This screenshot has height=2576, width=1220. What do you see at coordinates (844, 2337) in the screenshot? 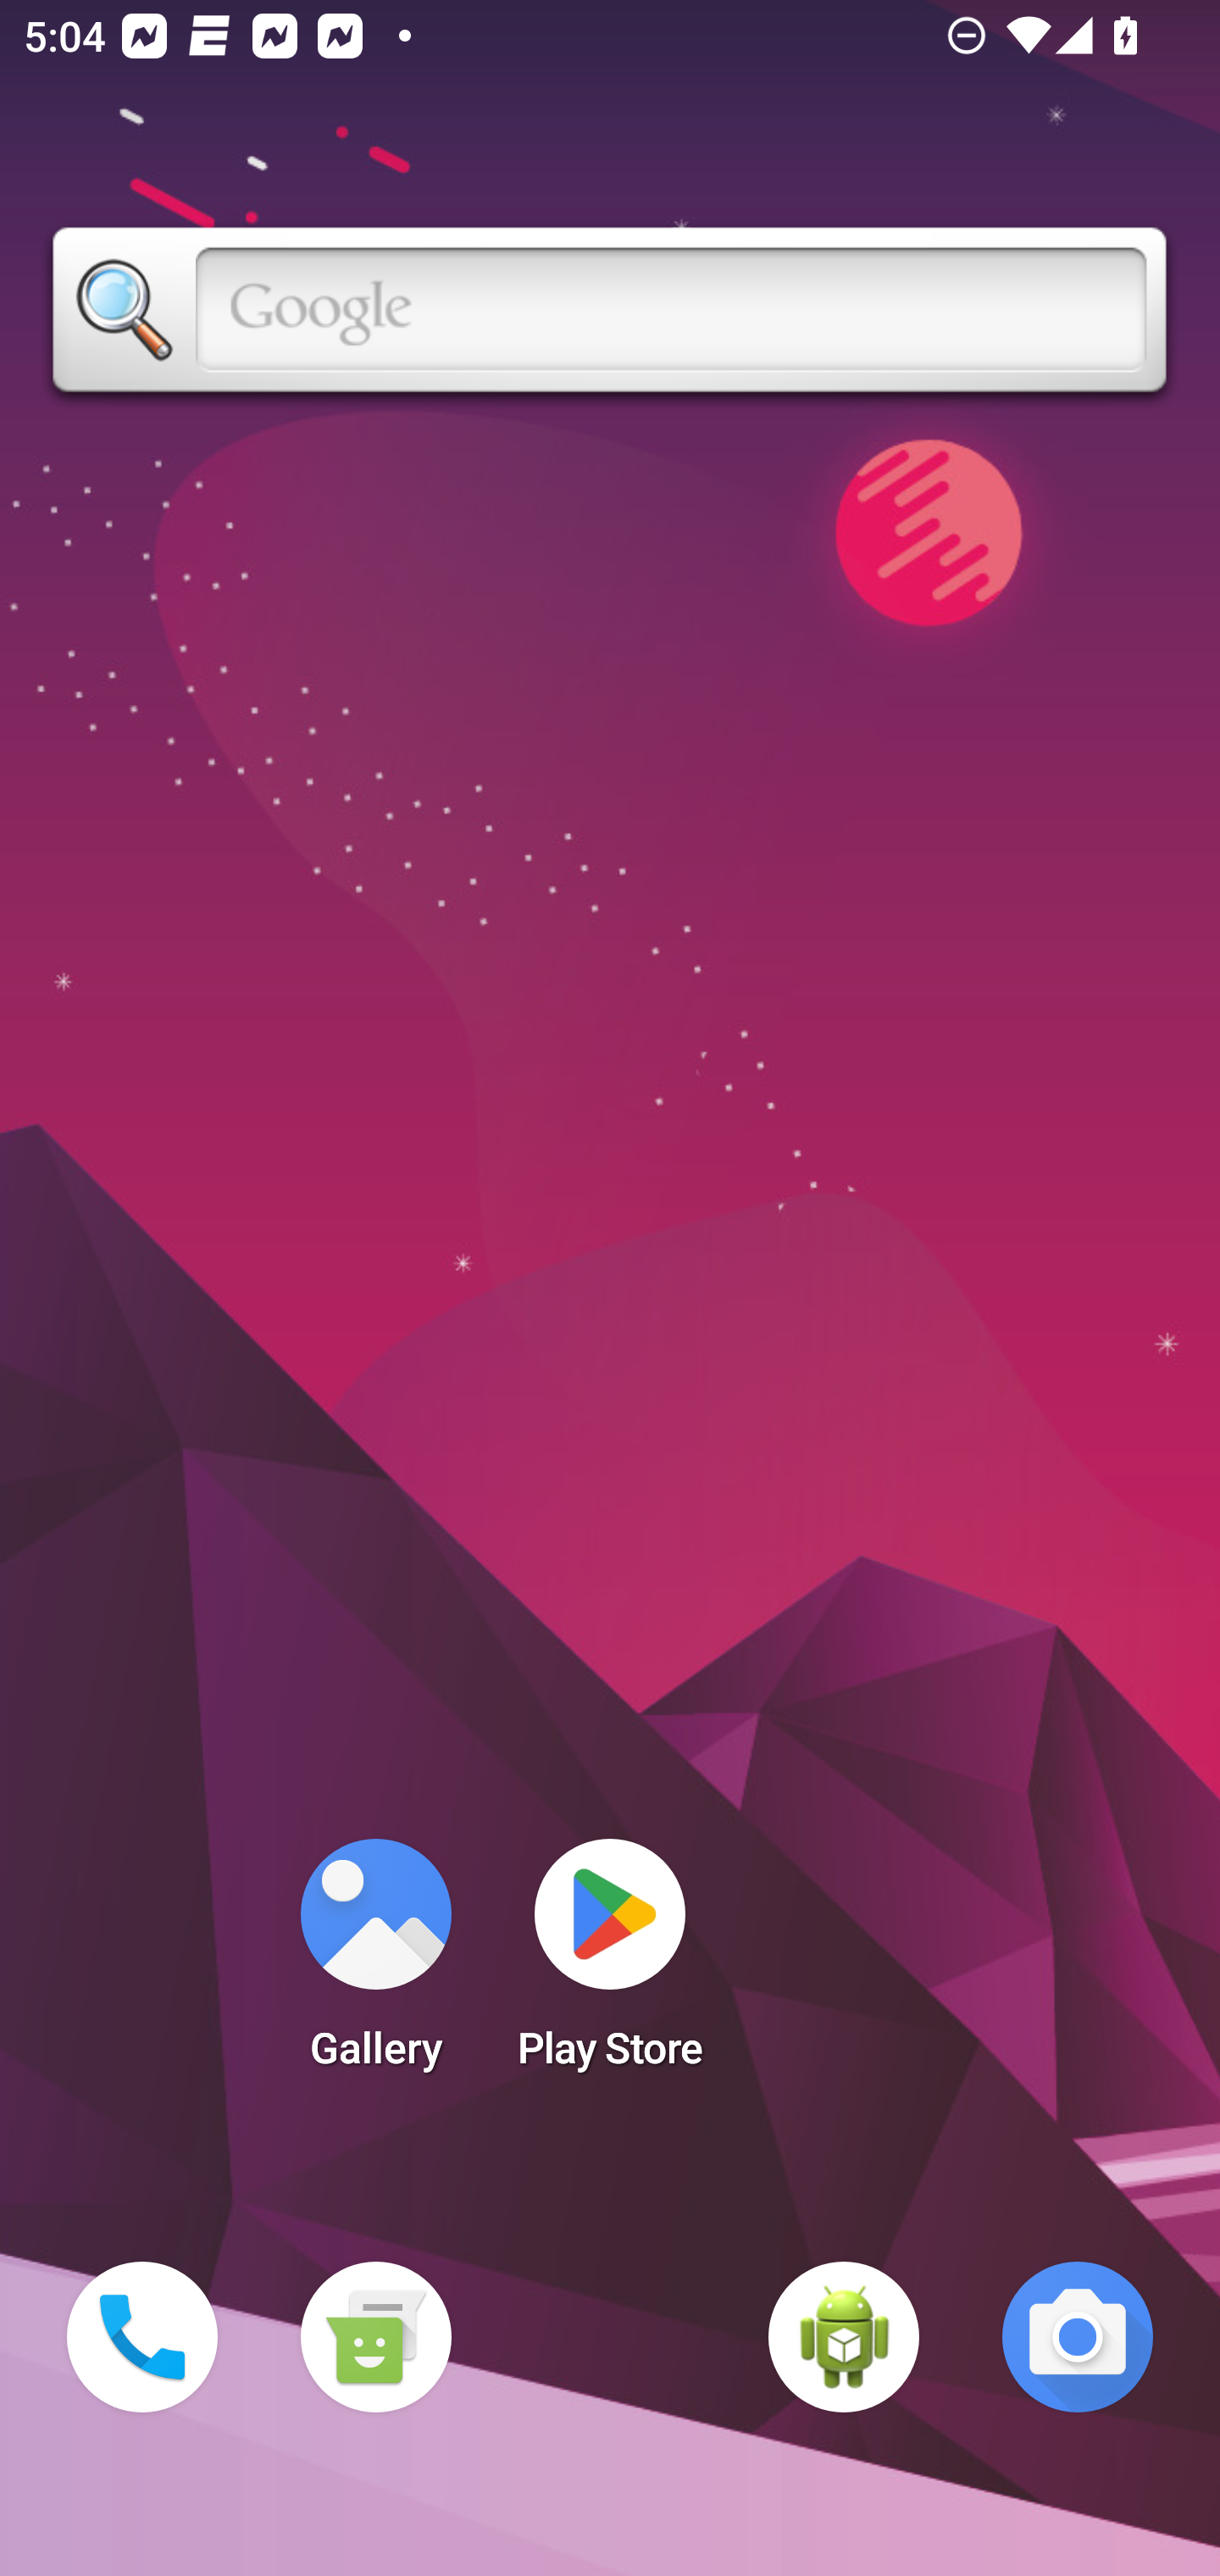
I see `WebView Browser Tester` at bounding box center [844, 2337].